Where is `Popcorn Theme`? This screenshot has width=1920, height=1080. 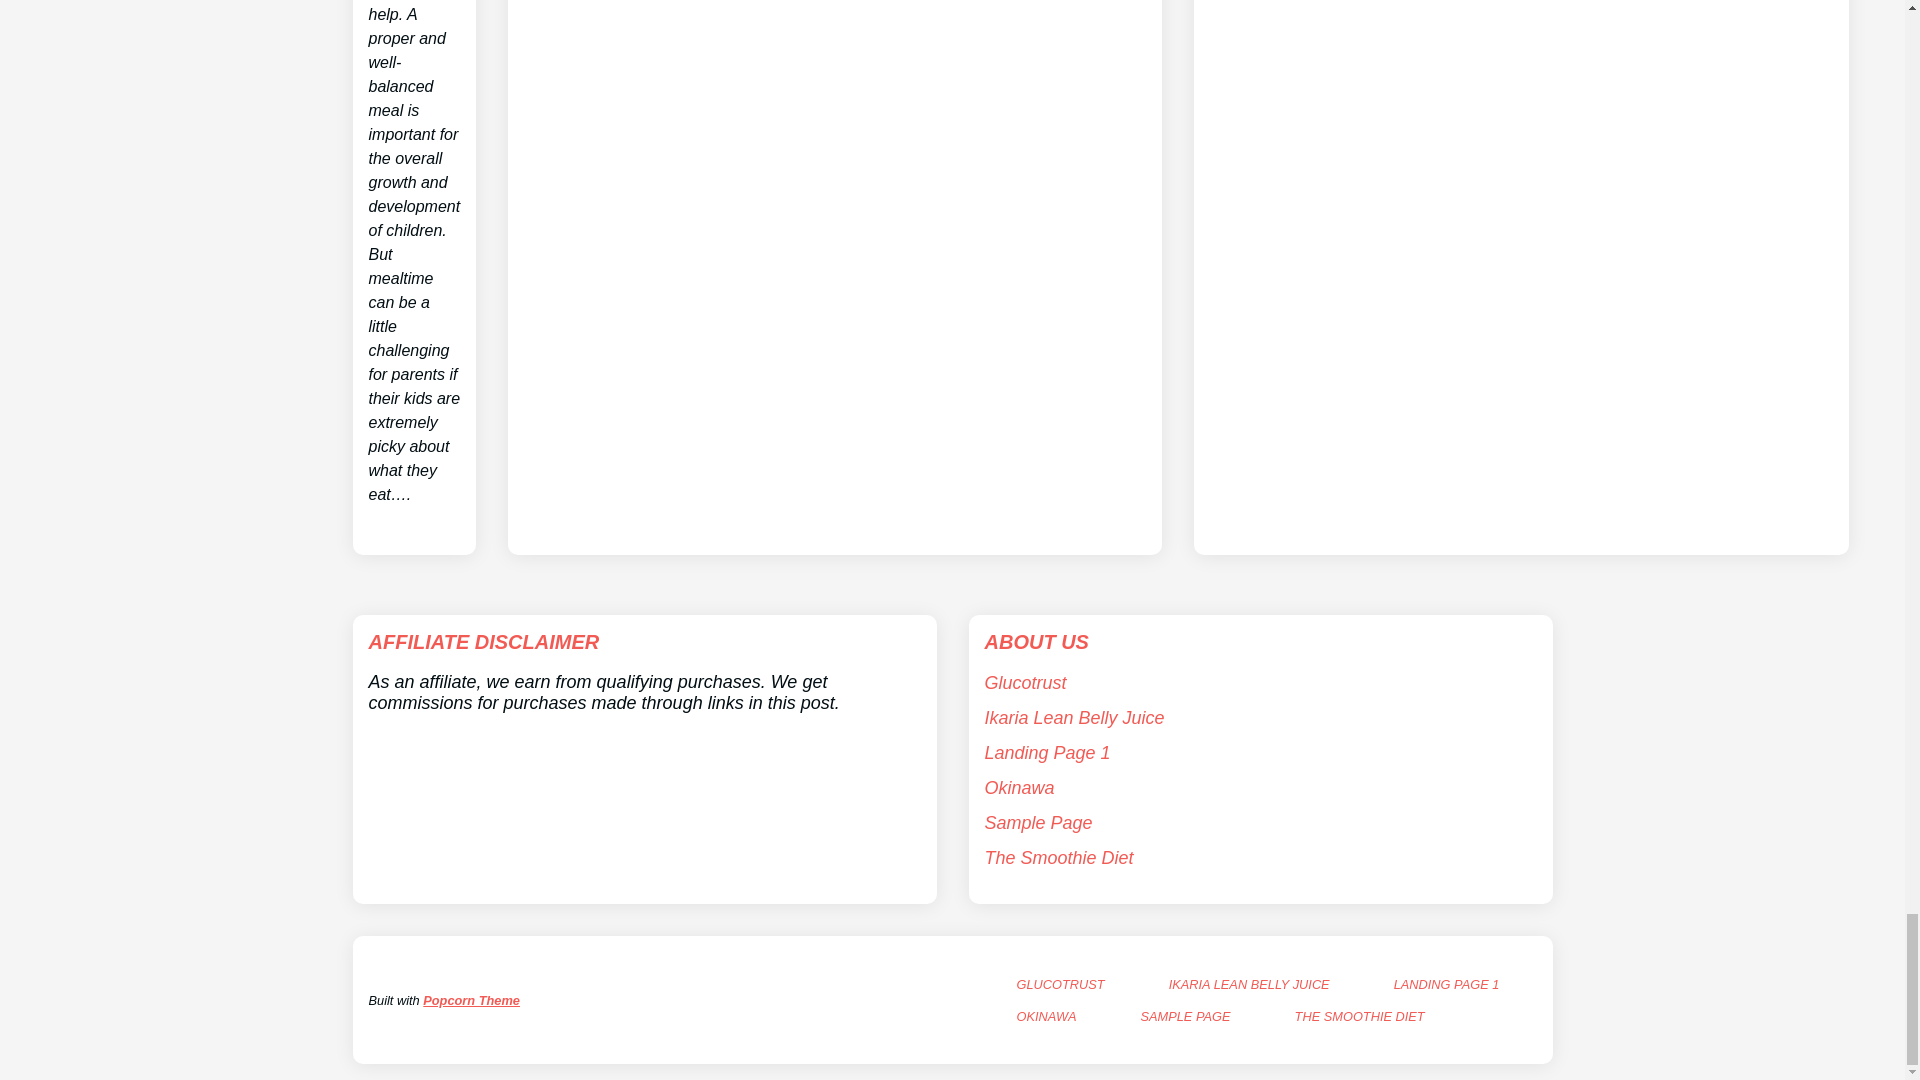 Popcorn Theme is located at coordinates (471, 1000).